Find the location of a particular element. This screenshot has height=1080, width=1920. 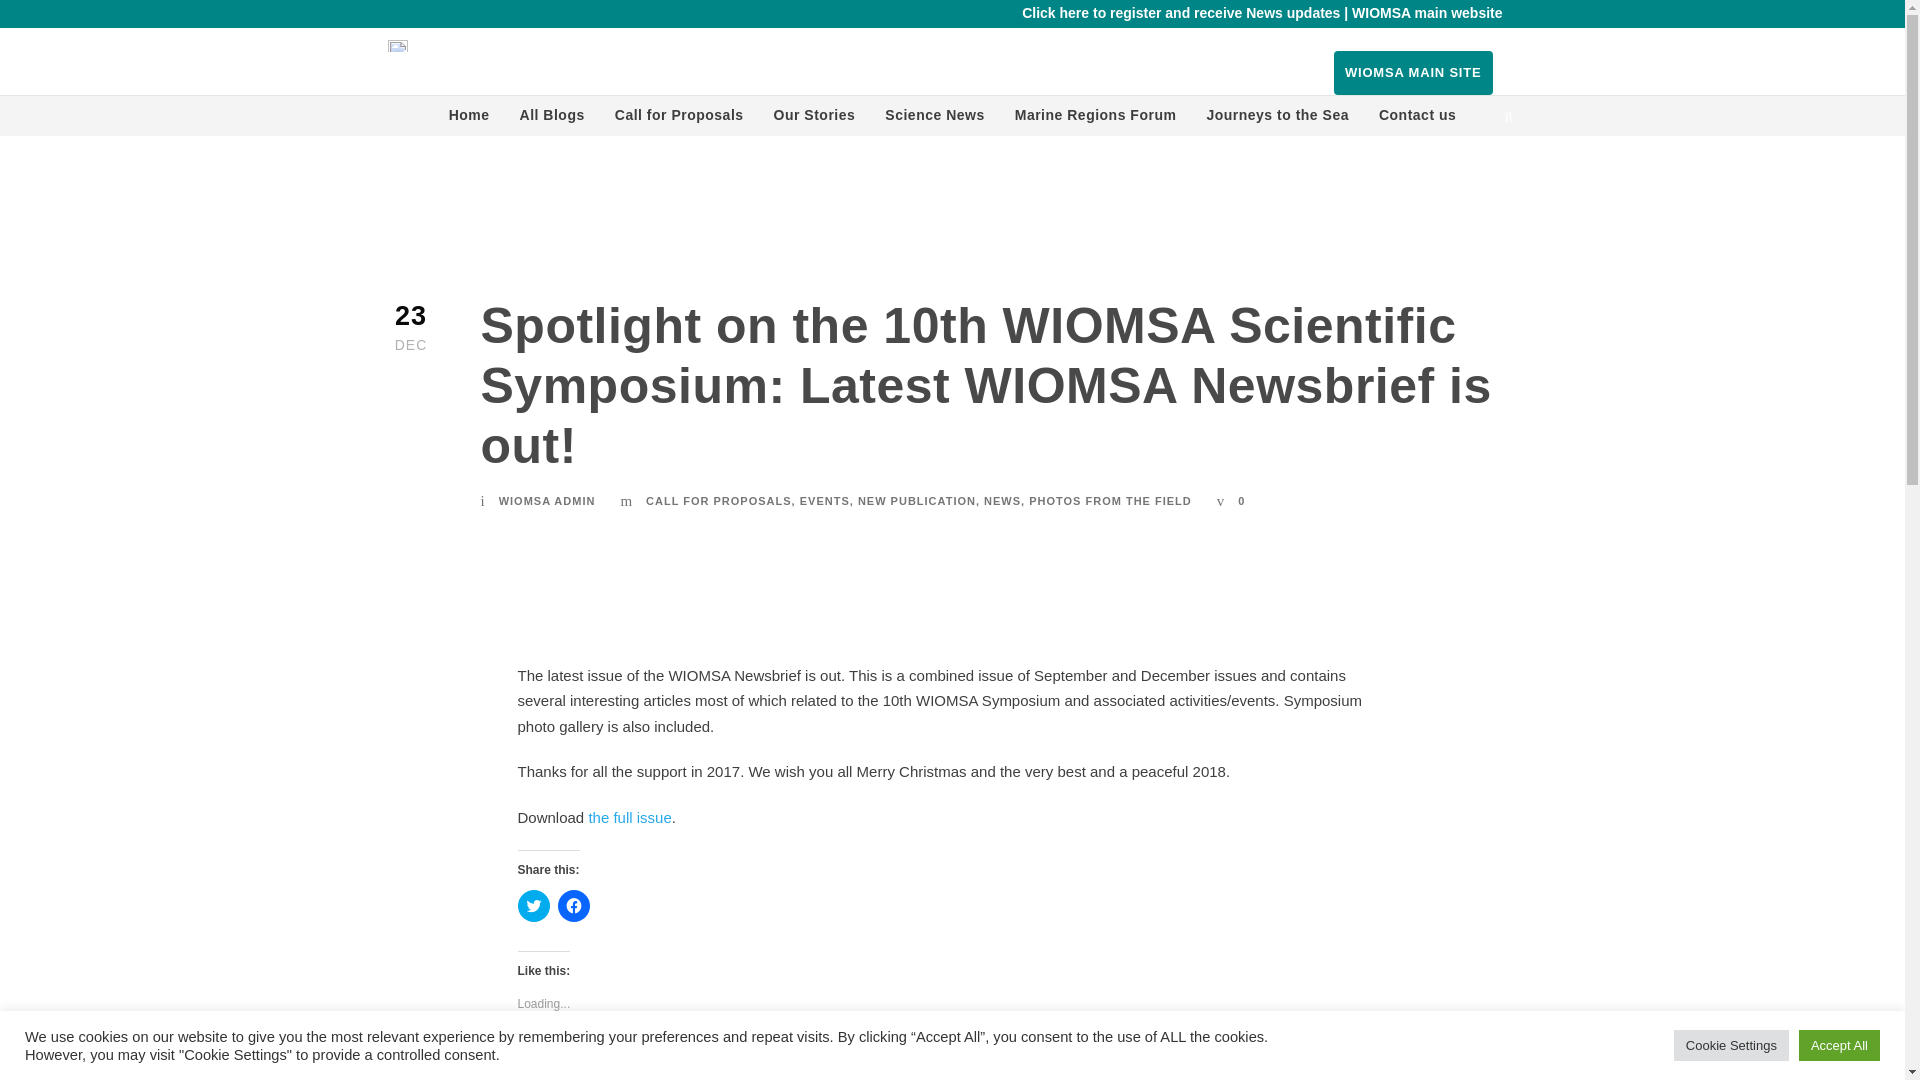

EVENTS is located at coordinates (825, 500).